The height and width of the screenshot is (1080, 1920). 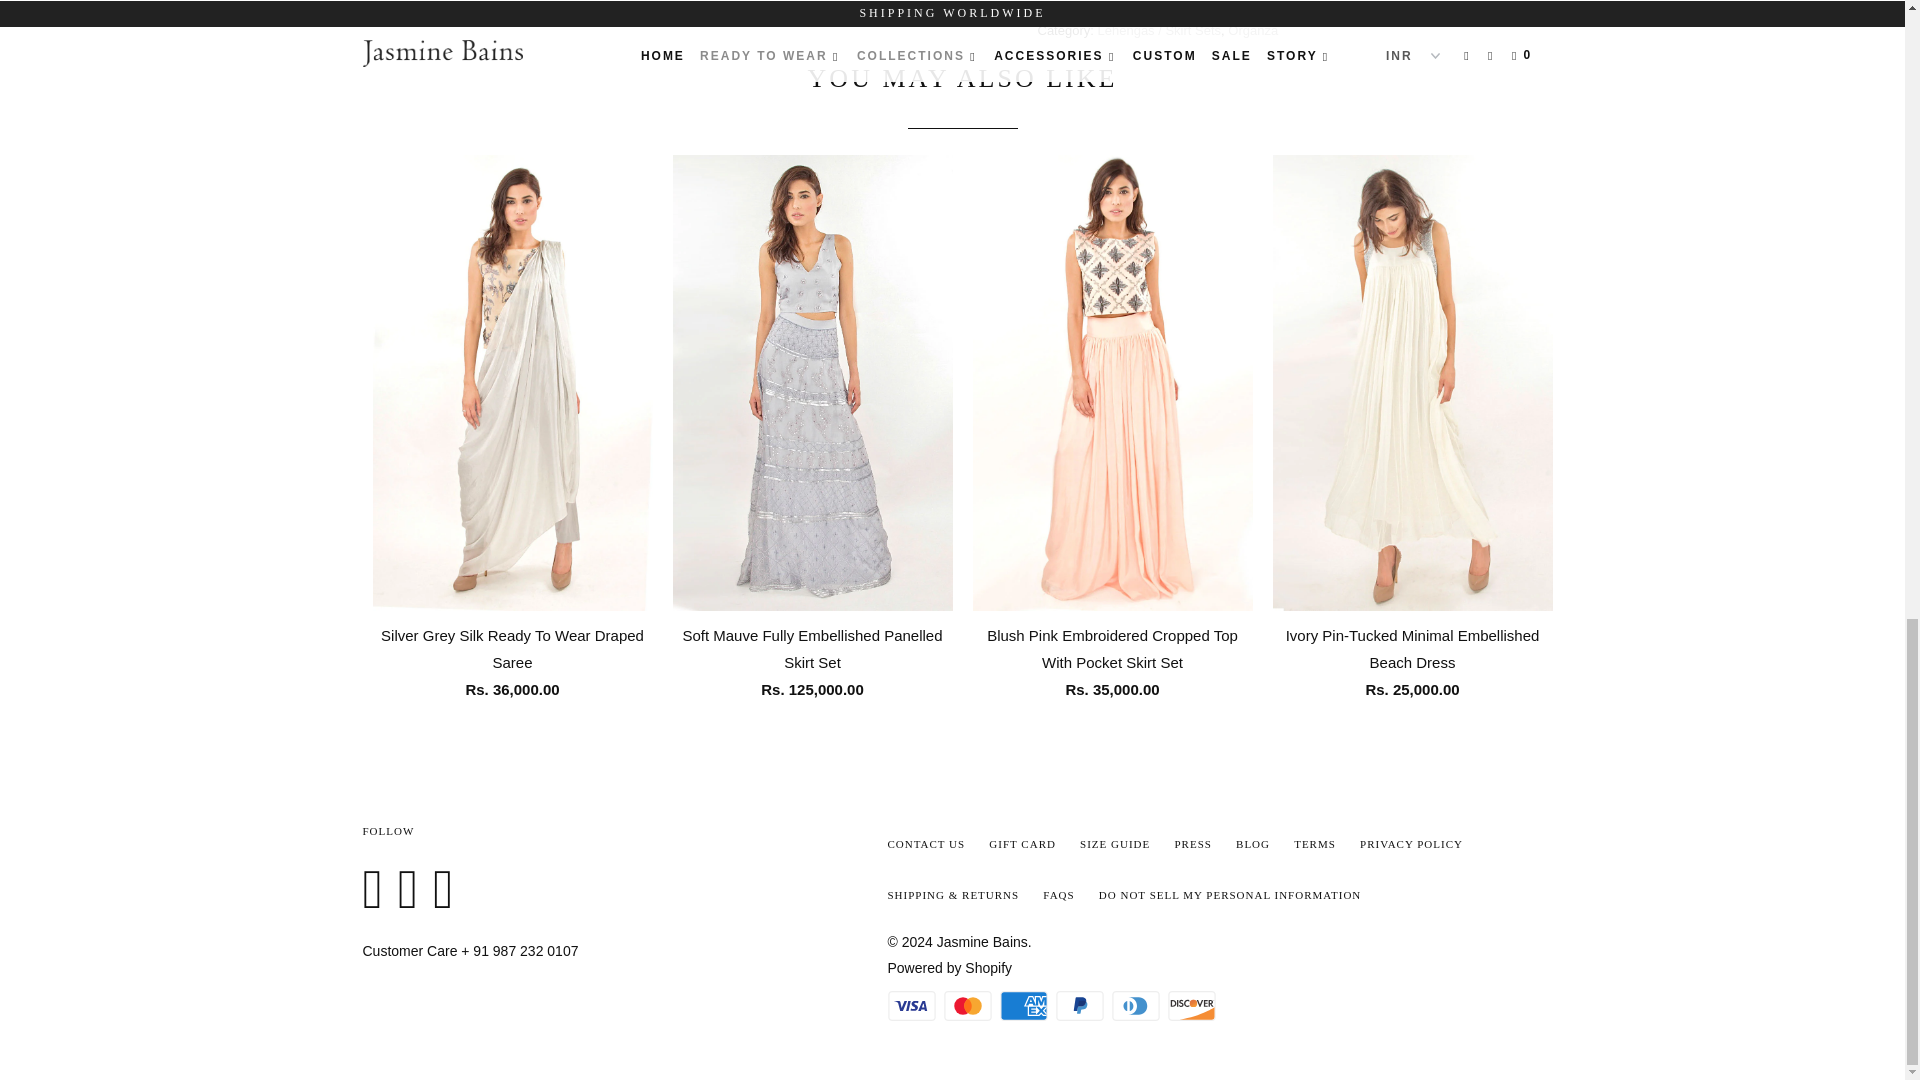 What do you see at coordinates (1137, 1006) in the screenshot?
I see `Diners Club` at bounding box center [1137, 1006].